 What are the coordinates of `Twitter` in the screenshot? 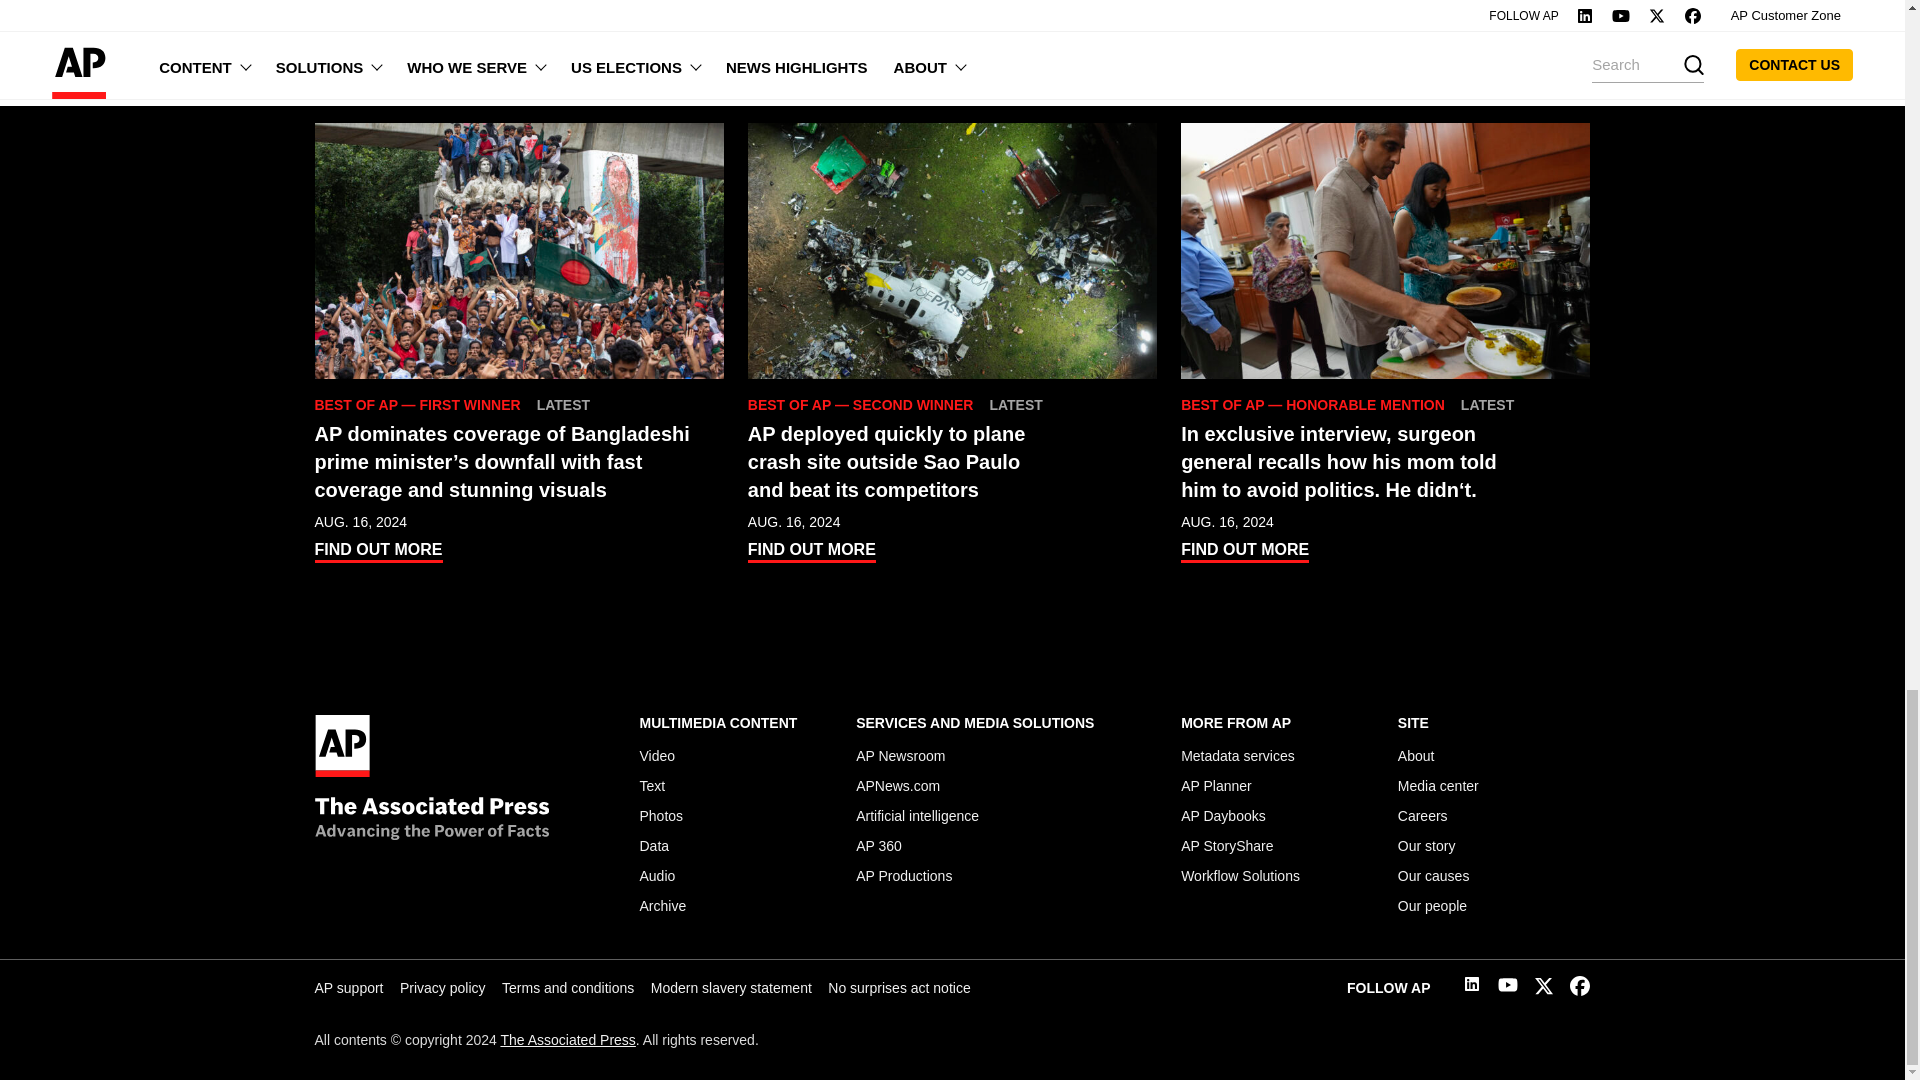 It's located at (1544, 990).